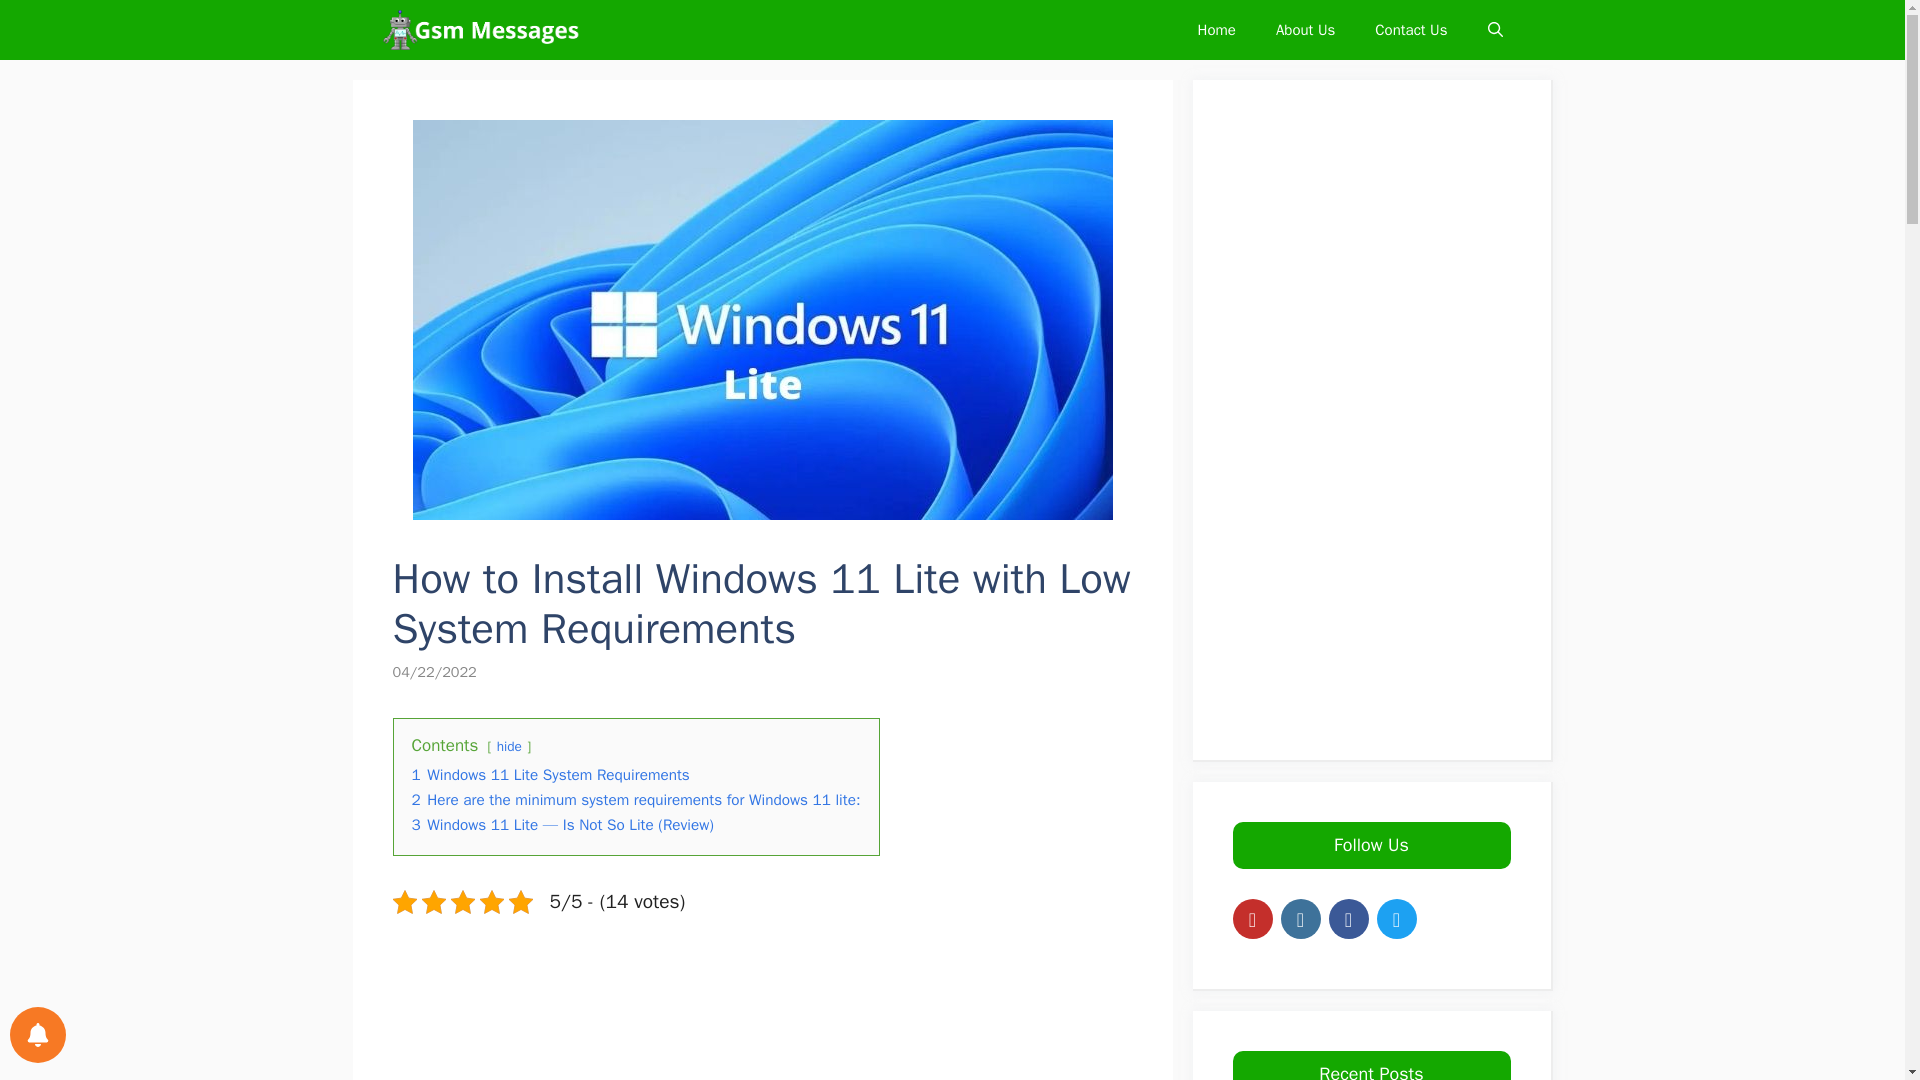  What do you see at coordinates (510, 746) in the screenshot?
I see `hide` at bounding box center [510, 746].